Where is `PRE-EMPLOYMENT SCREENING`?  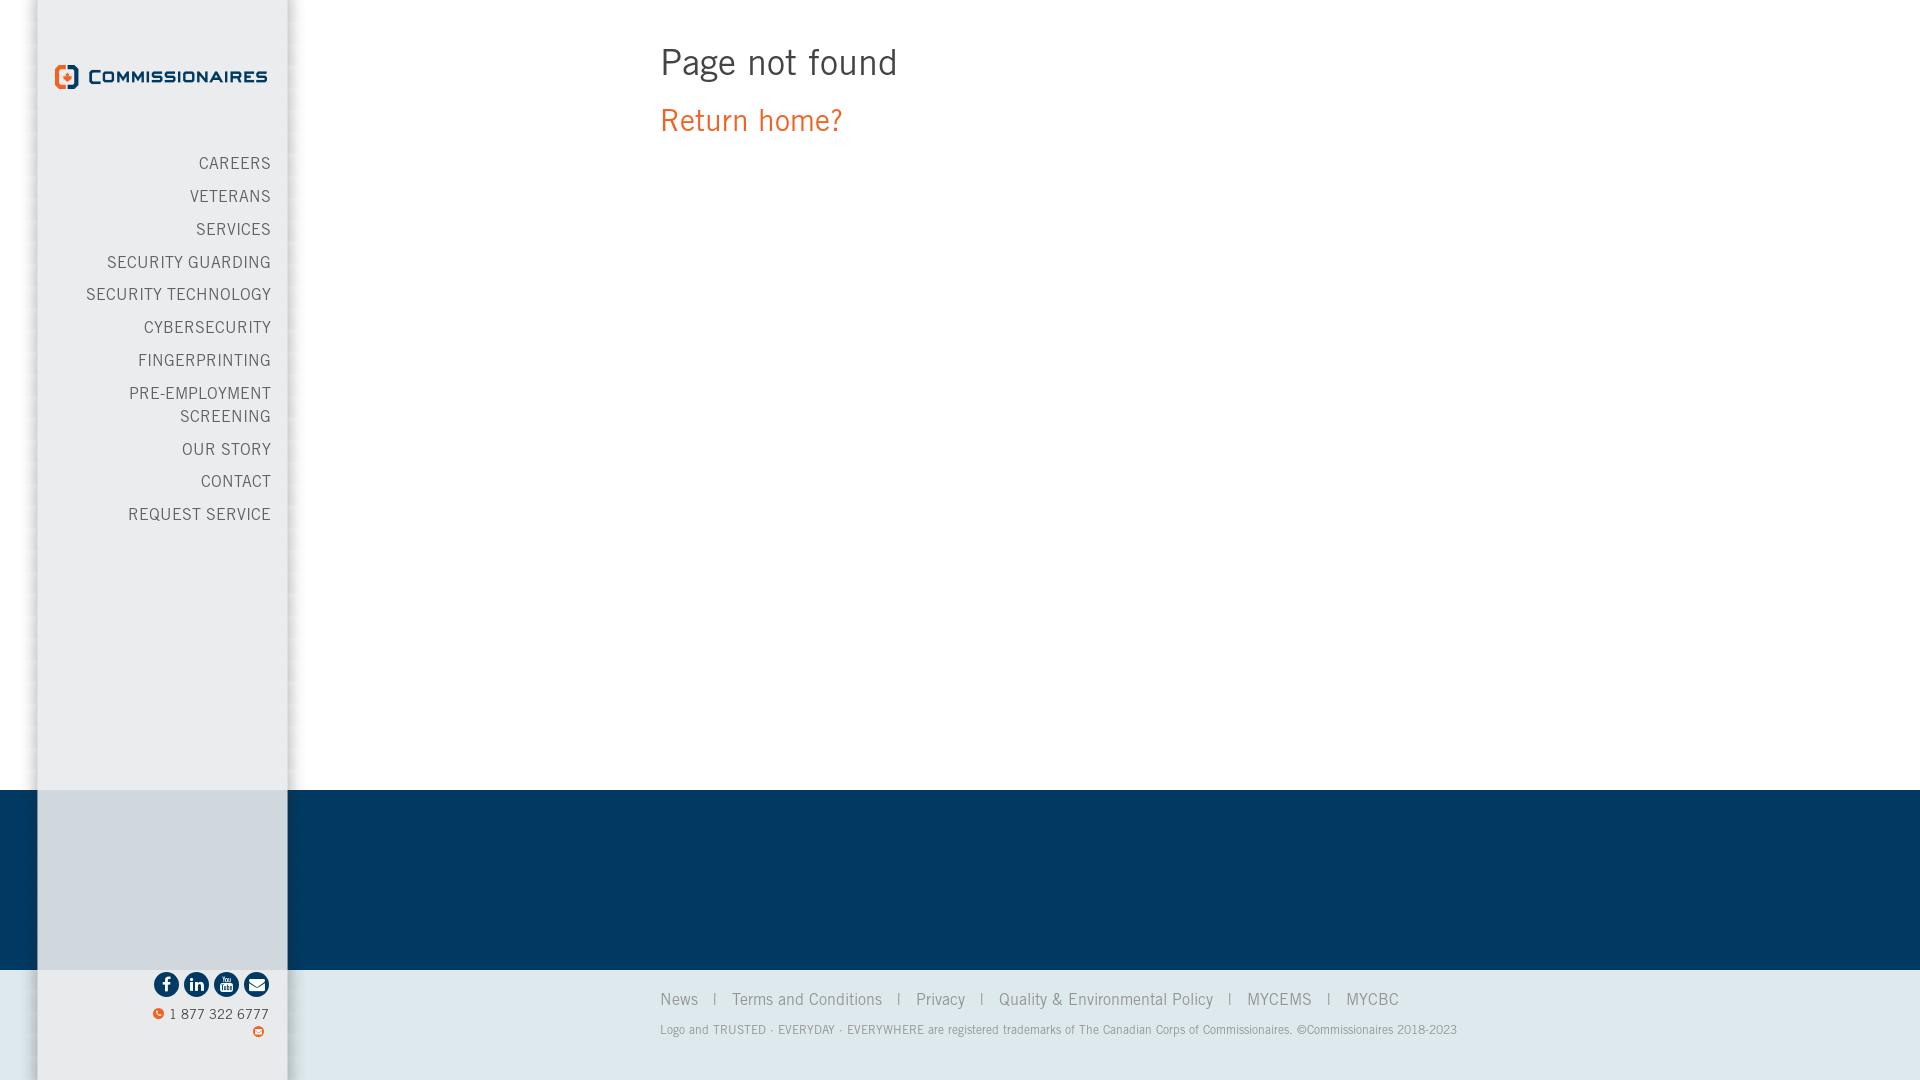 PRE-EMPLOYMENT SCREENING is located at coordinates (200, 406).